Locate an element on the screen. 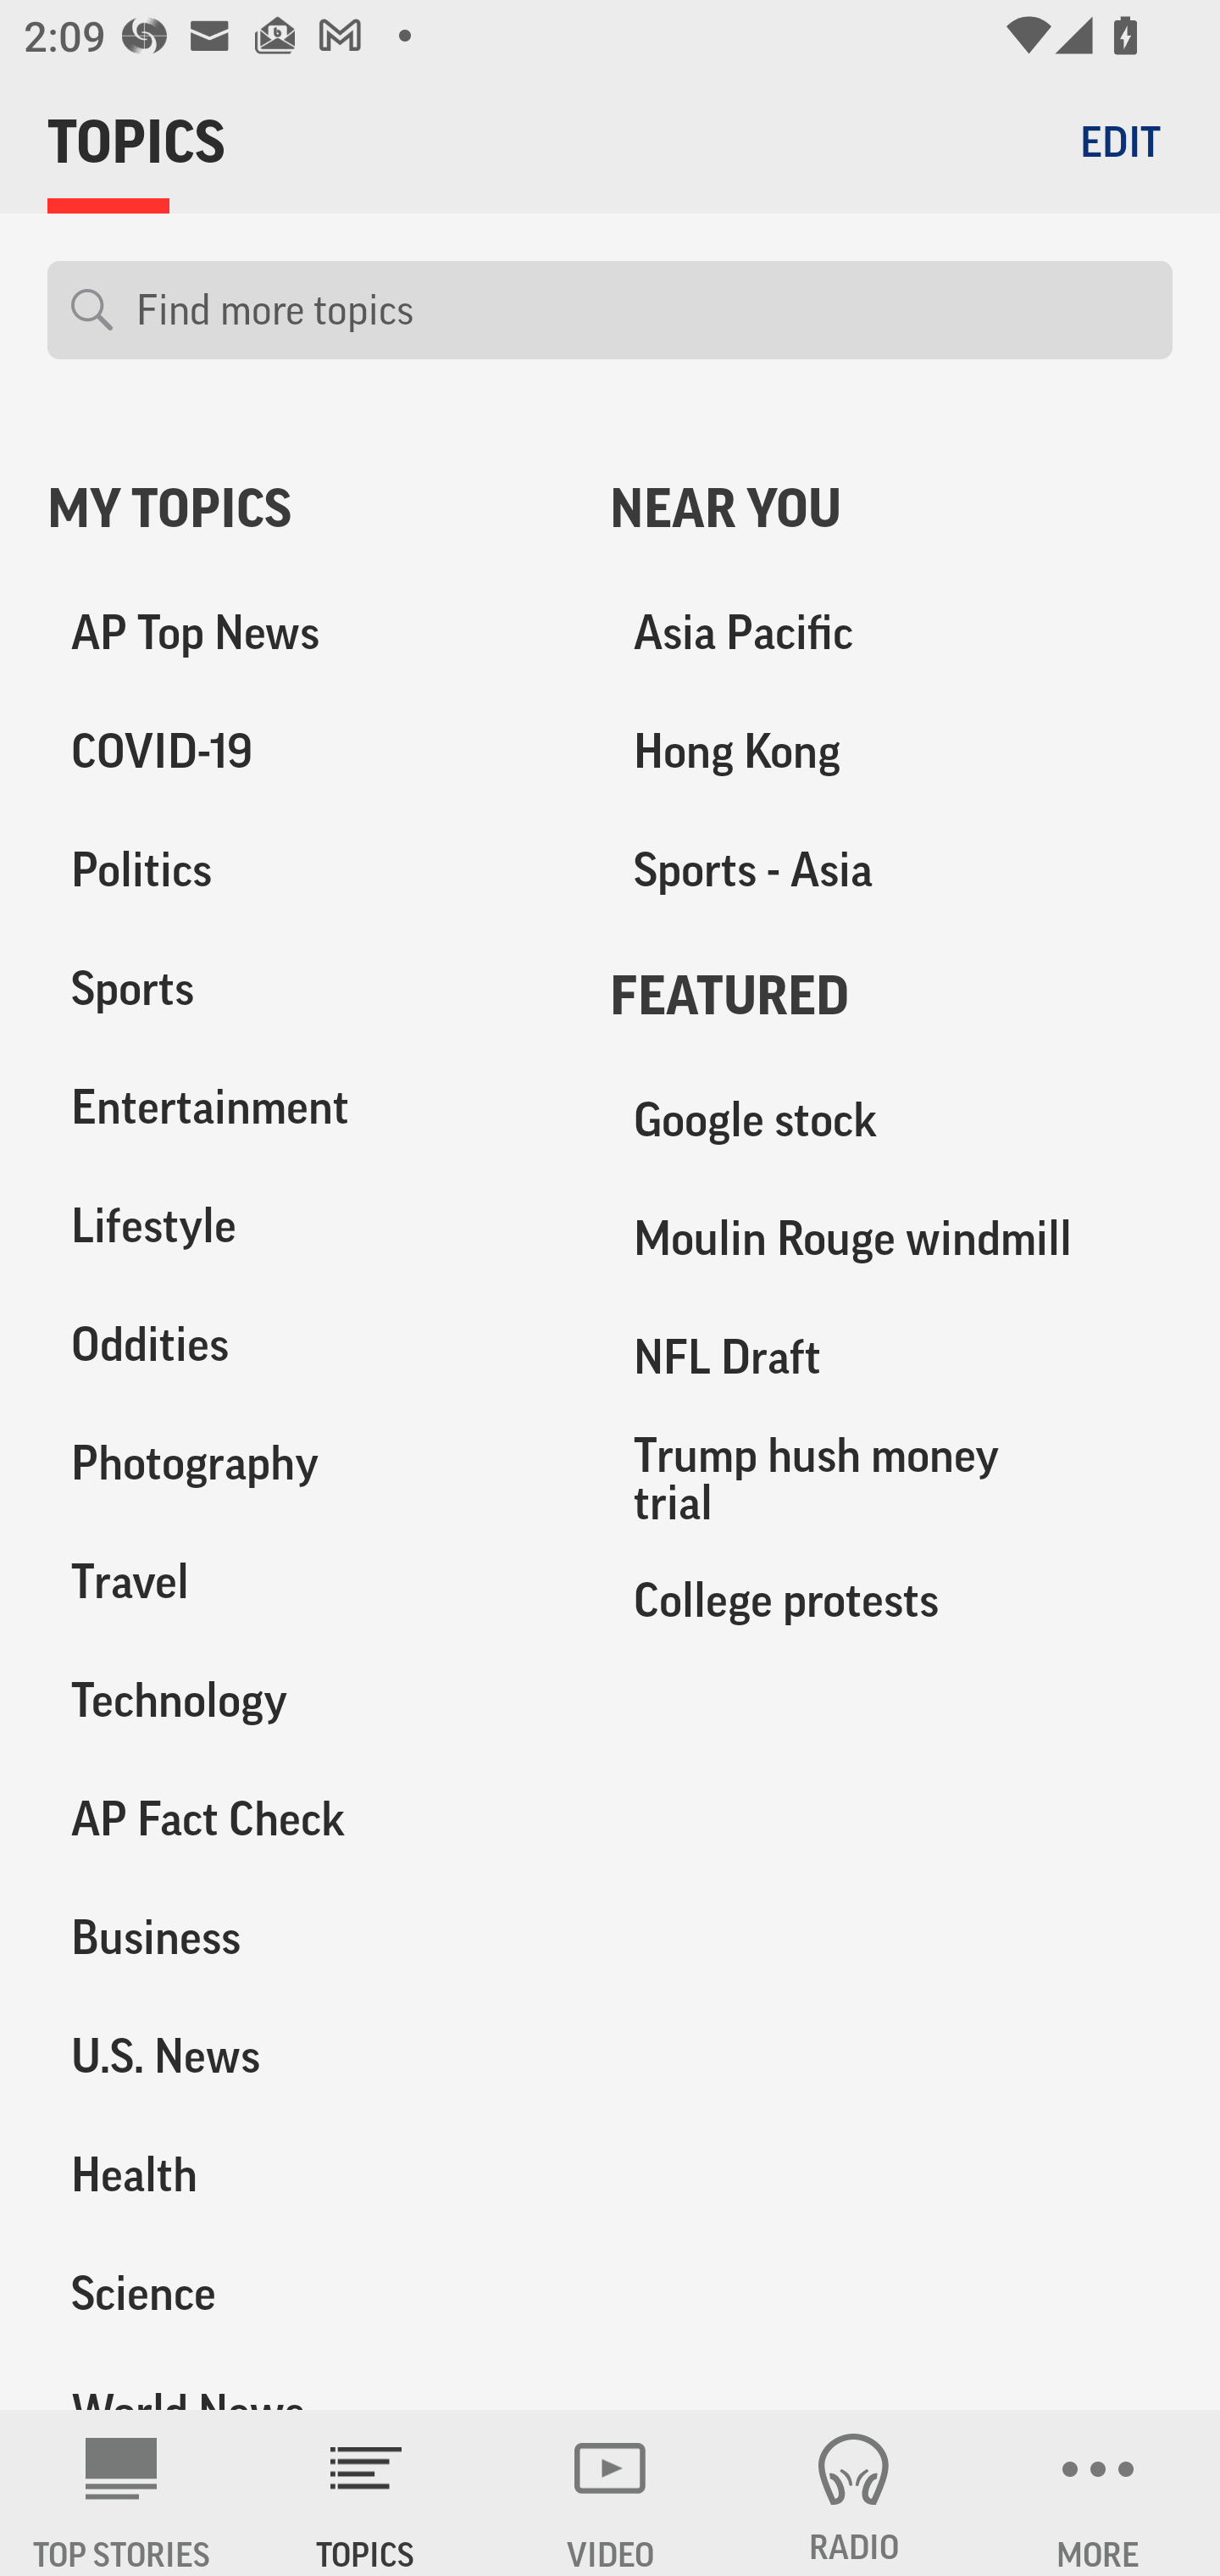 The width and height of the screenshot is (1220, 2576). Travel is located at coordinates (305, 1581).